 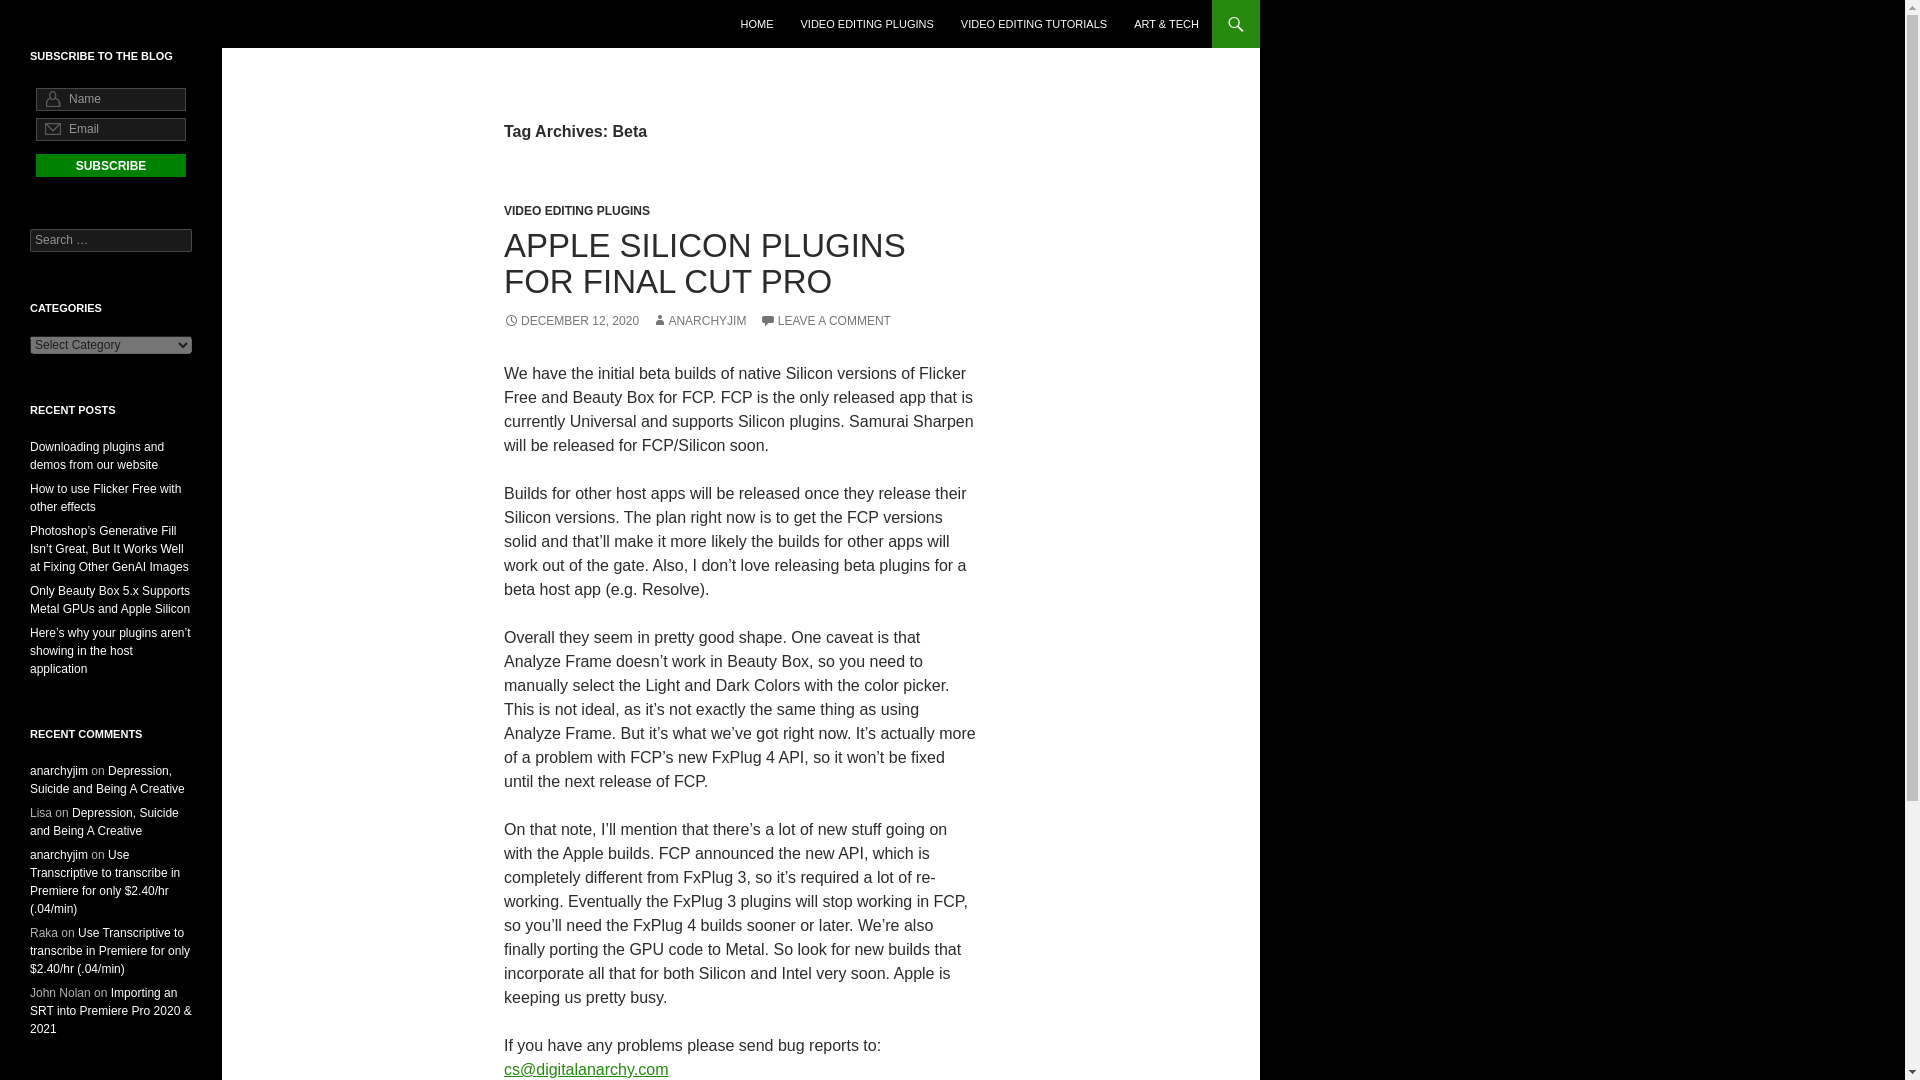 What do you see at coordinates (104, 822) in the screenshot?
I see `Depression, Suicide and Being A Creative` at bounding box center [104, 822].